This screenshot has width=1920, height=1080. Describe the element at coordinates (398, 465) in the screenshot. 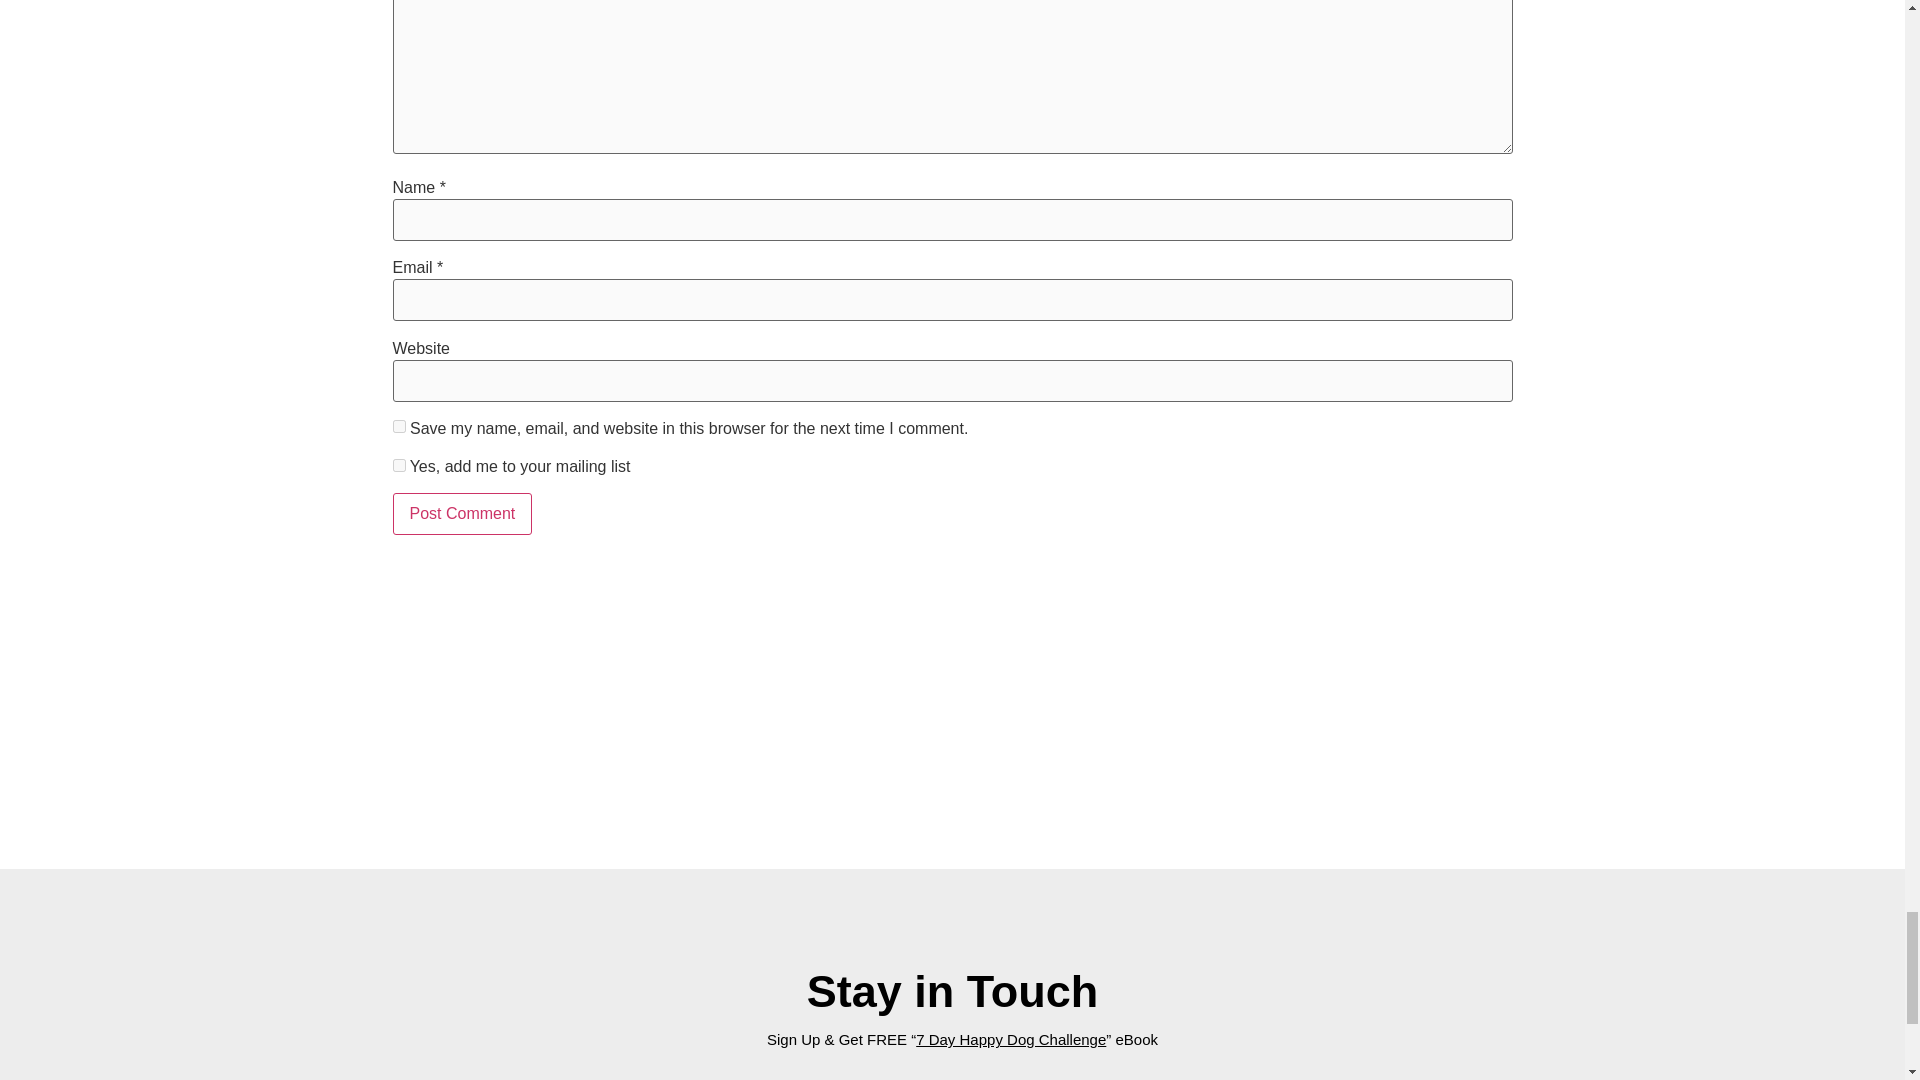

I see `1` at that location.